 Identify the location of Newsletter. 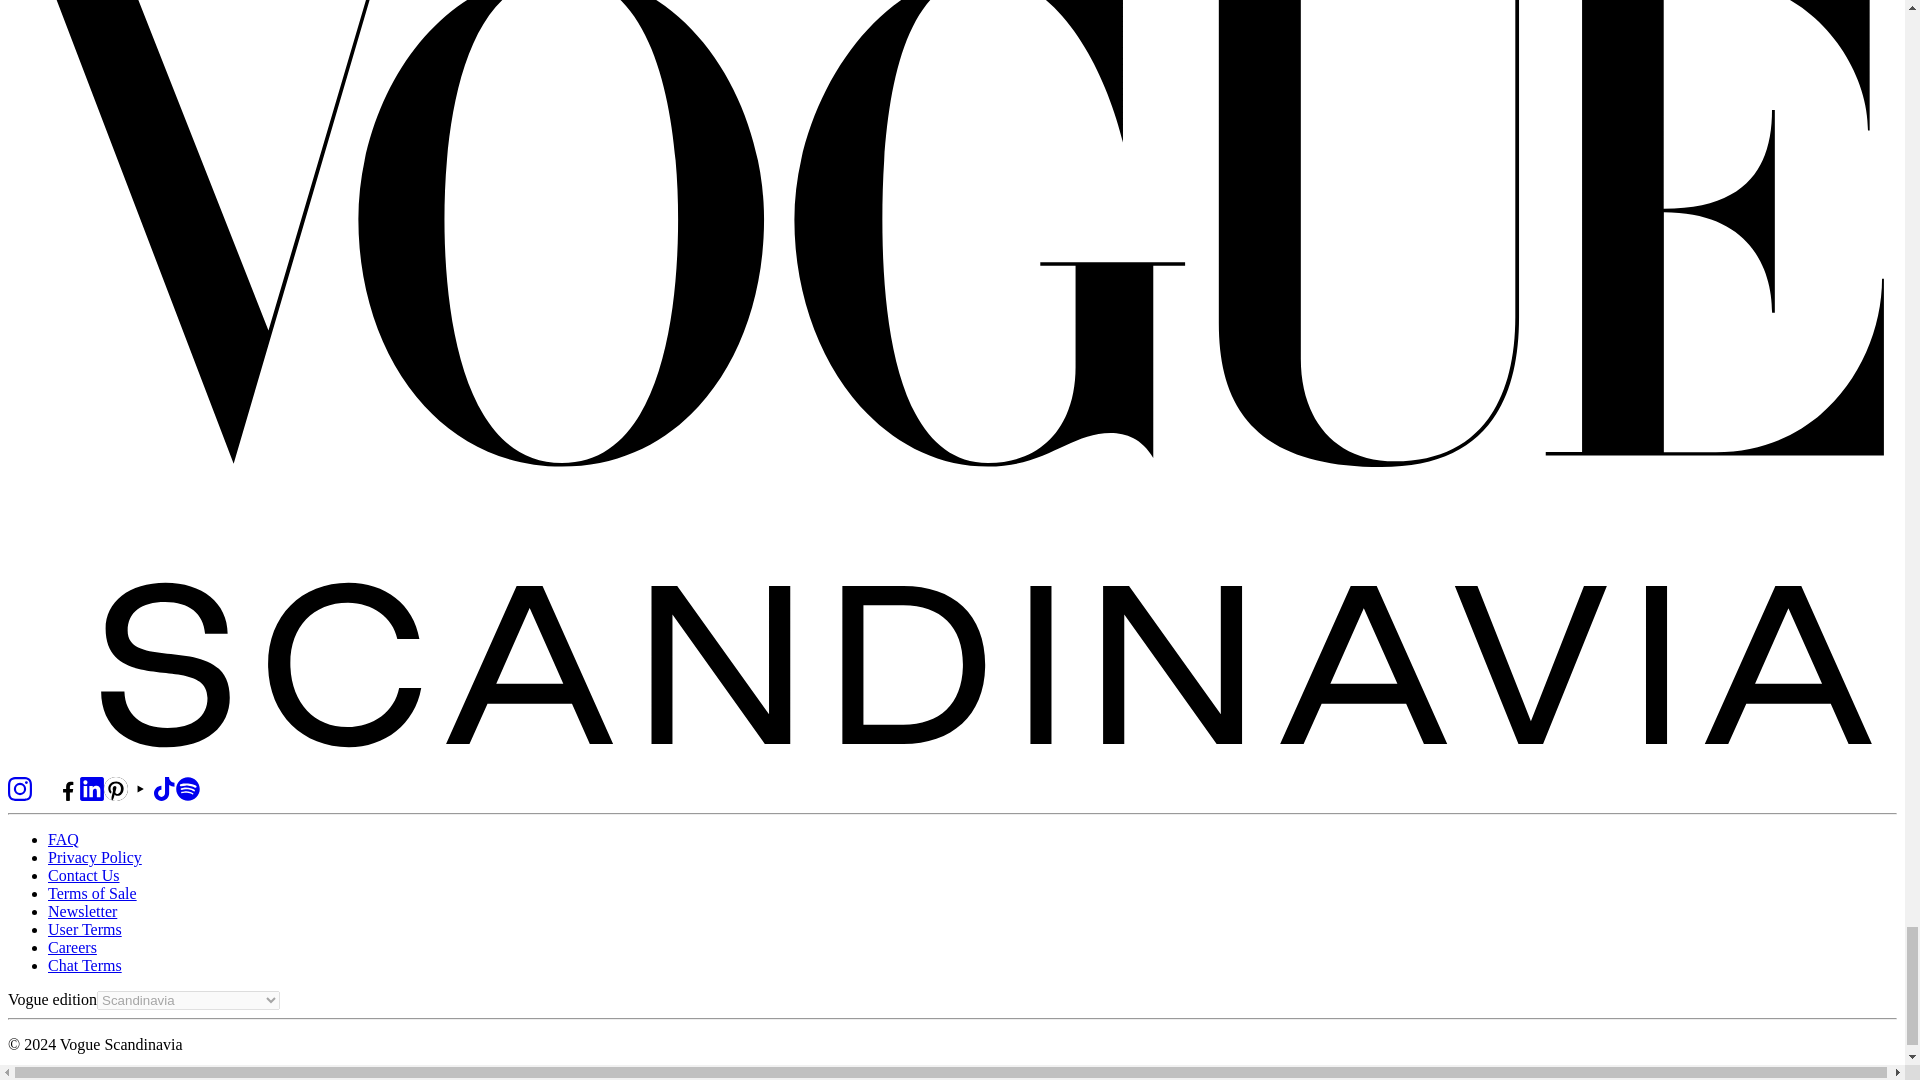
(82, 911).